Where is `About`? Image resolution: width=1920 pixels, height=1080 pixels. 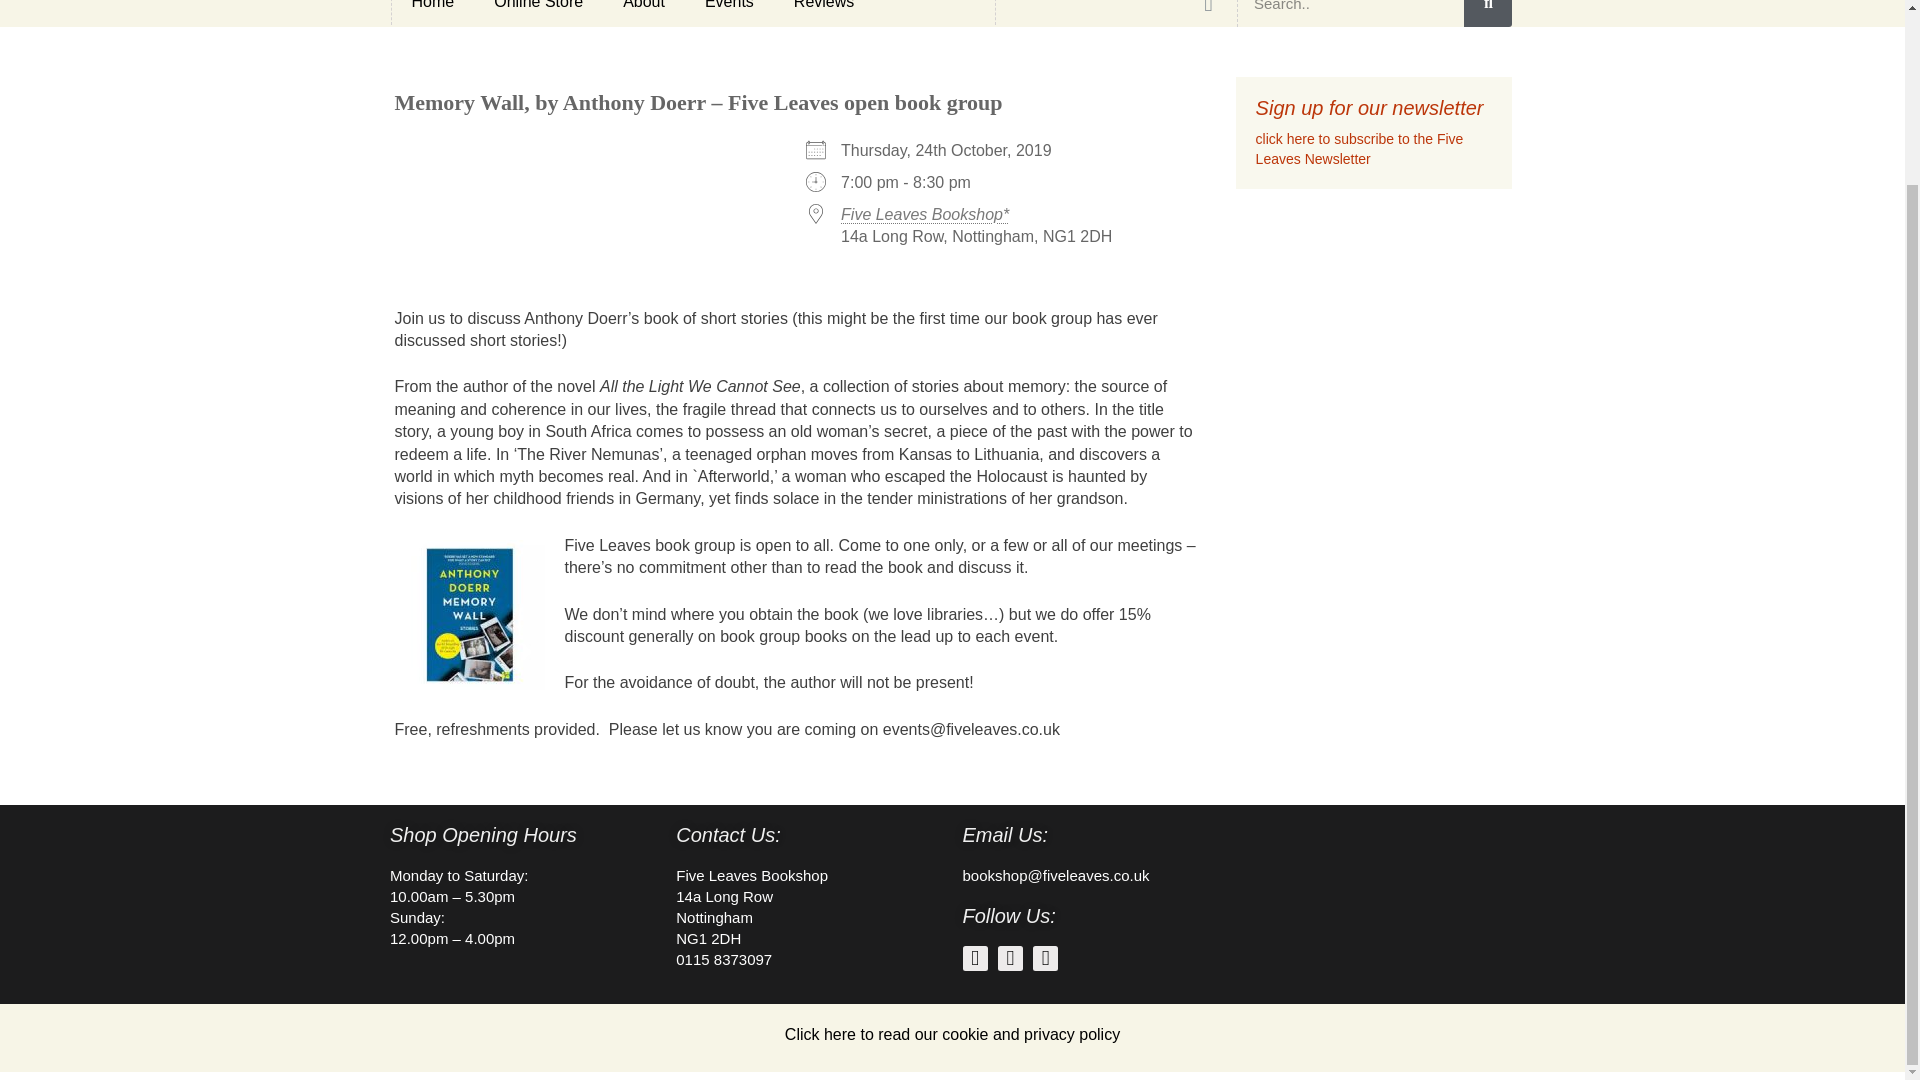
About is located at coordinates (644, 12).